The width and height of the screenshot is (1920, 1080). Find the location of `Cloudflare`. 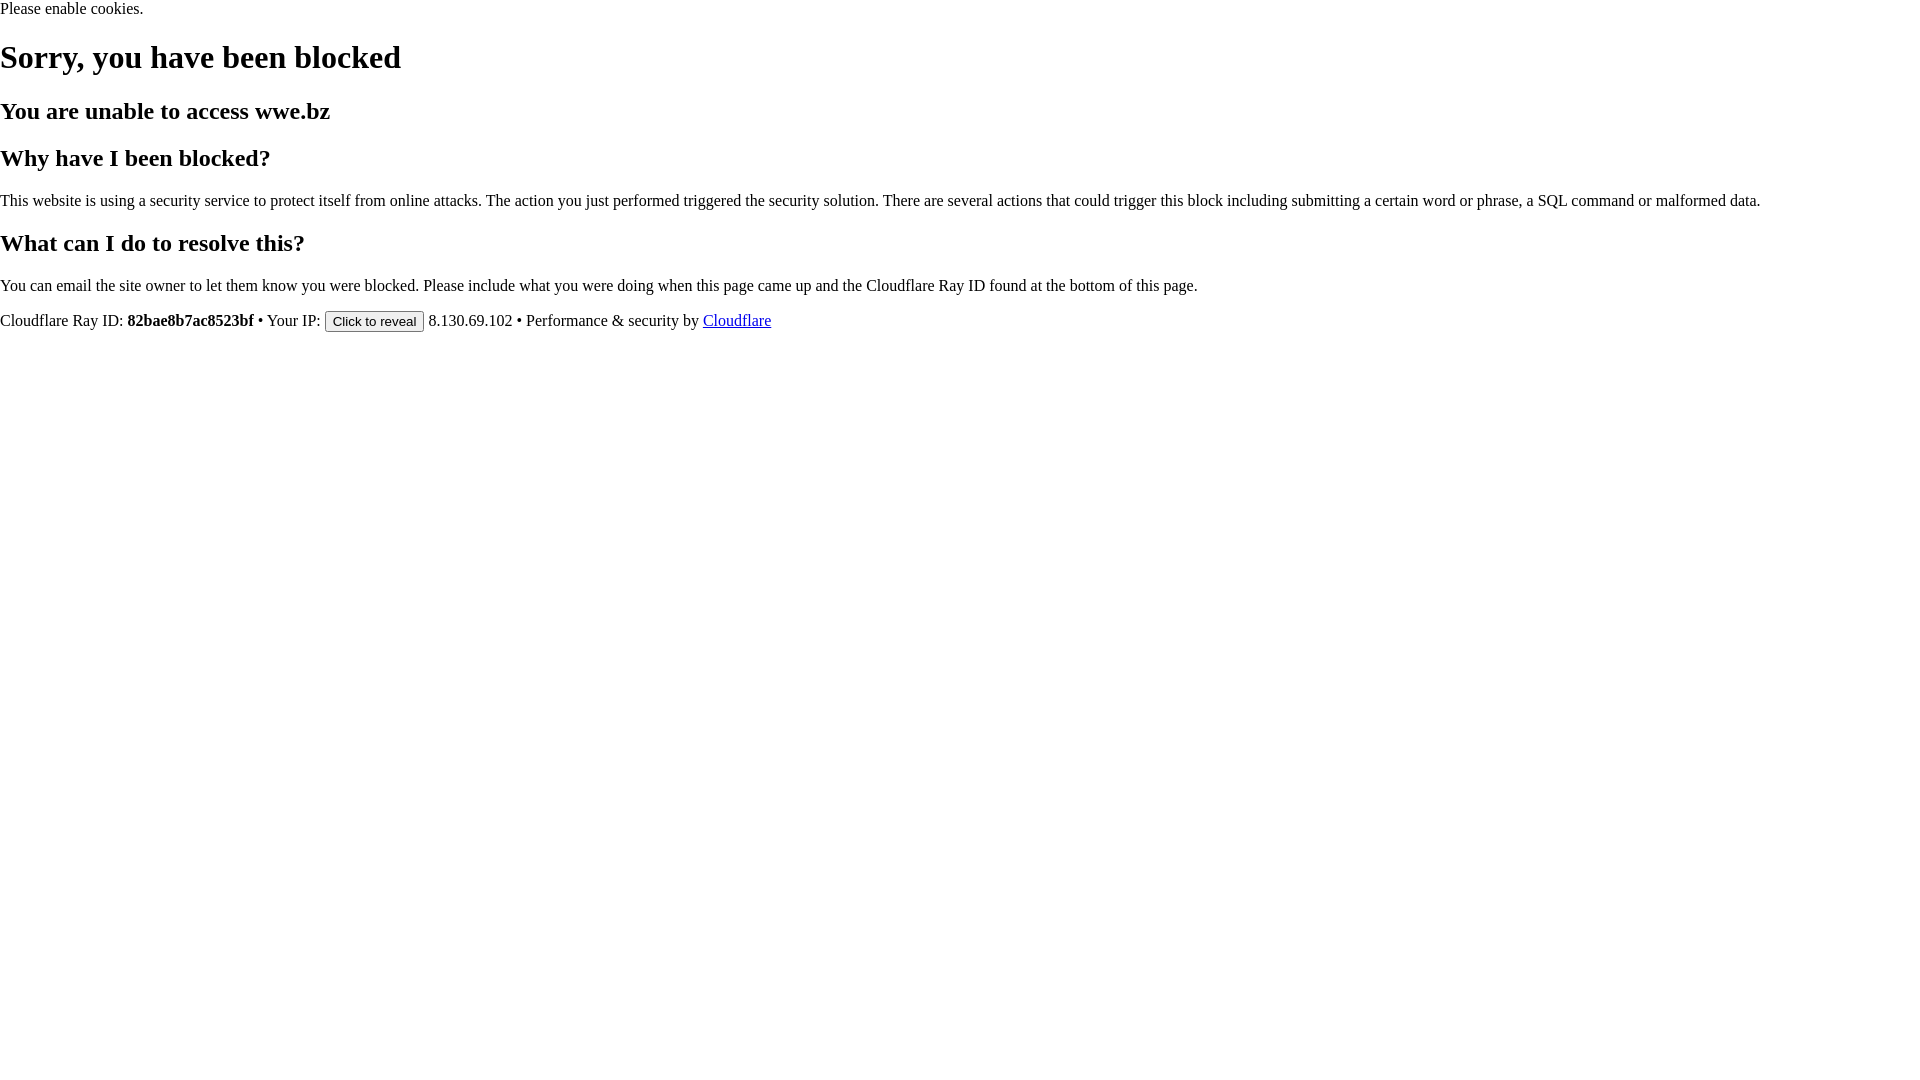

Cloudflare is located at coordinates (737, 320).